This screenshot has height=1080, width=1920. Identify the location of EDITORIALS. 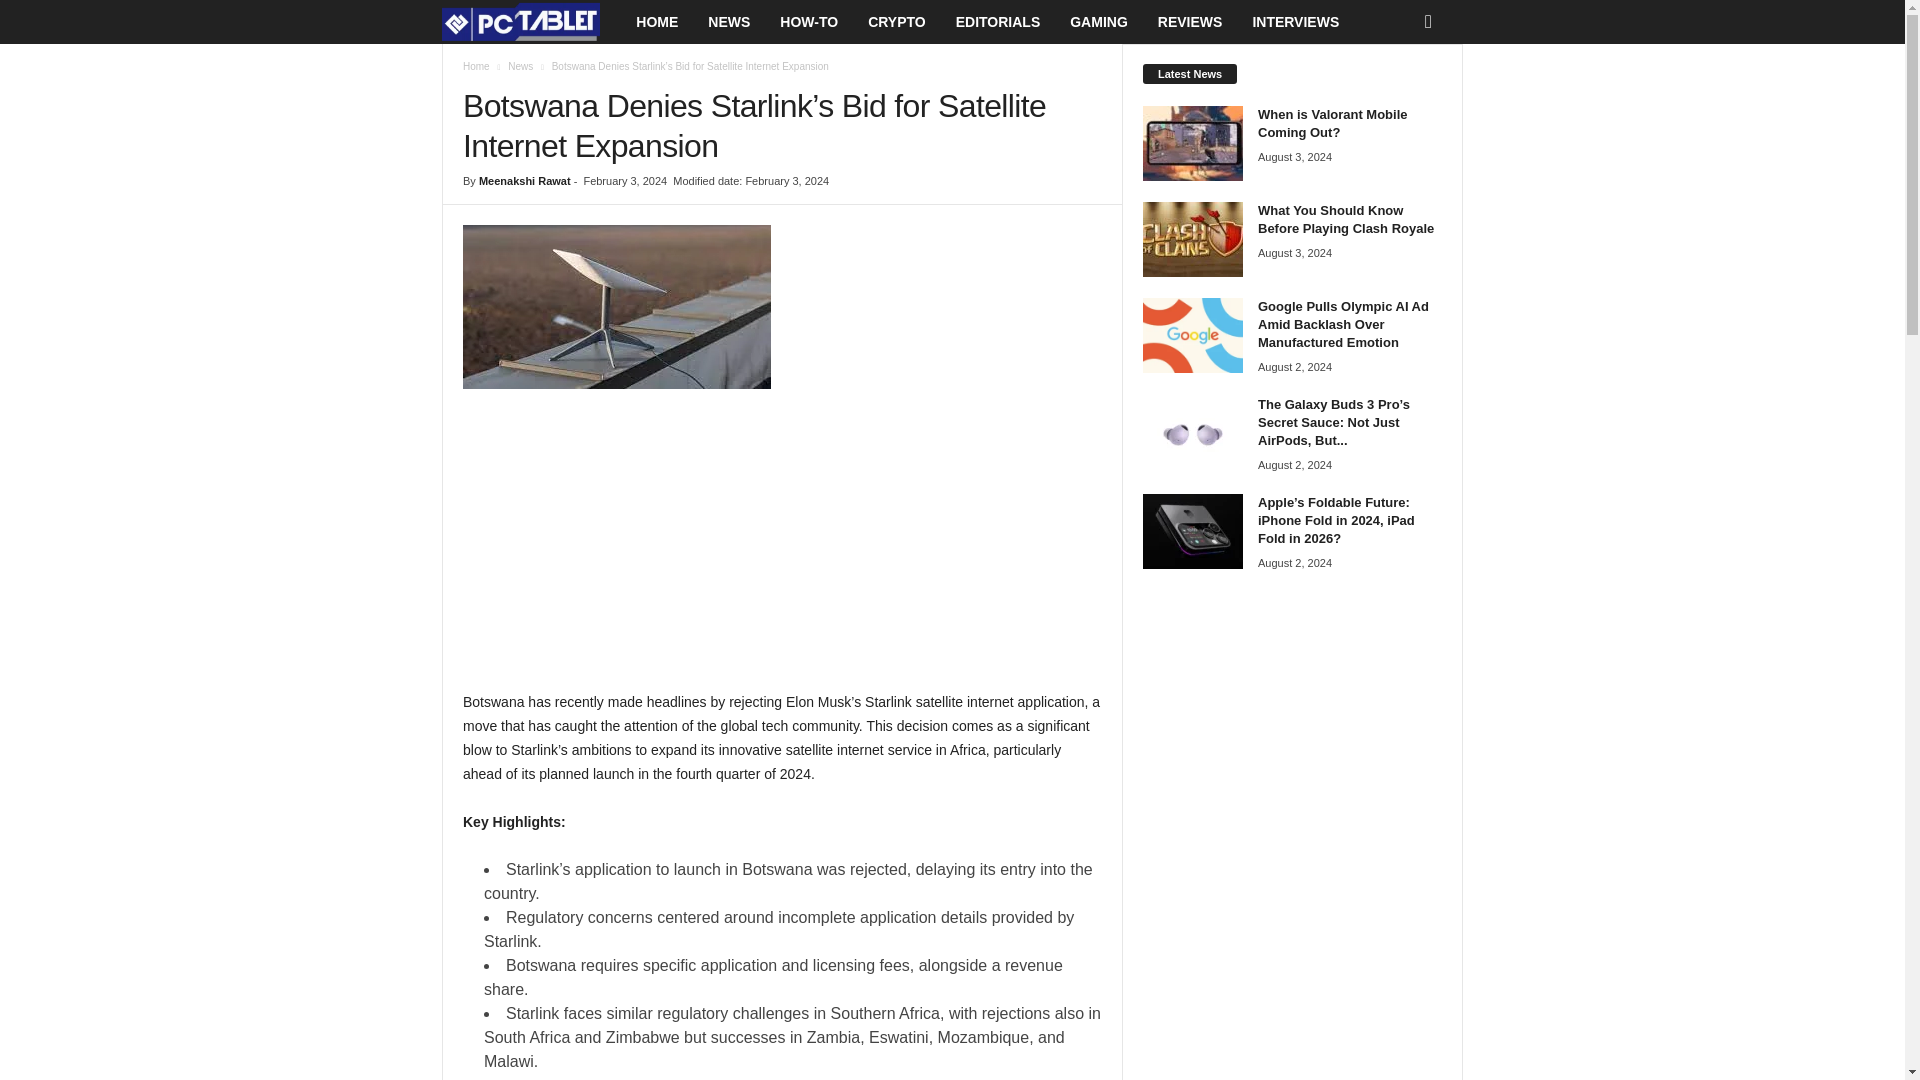
(998, 22).